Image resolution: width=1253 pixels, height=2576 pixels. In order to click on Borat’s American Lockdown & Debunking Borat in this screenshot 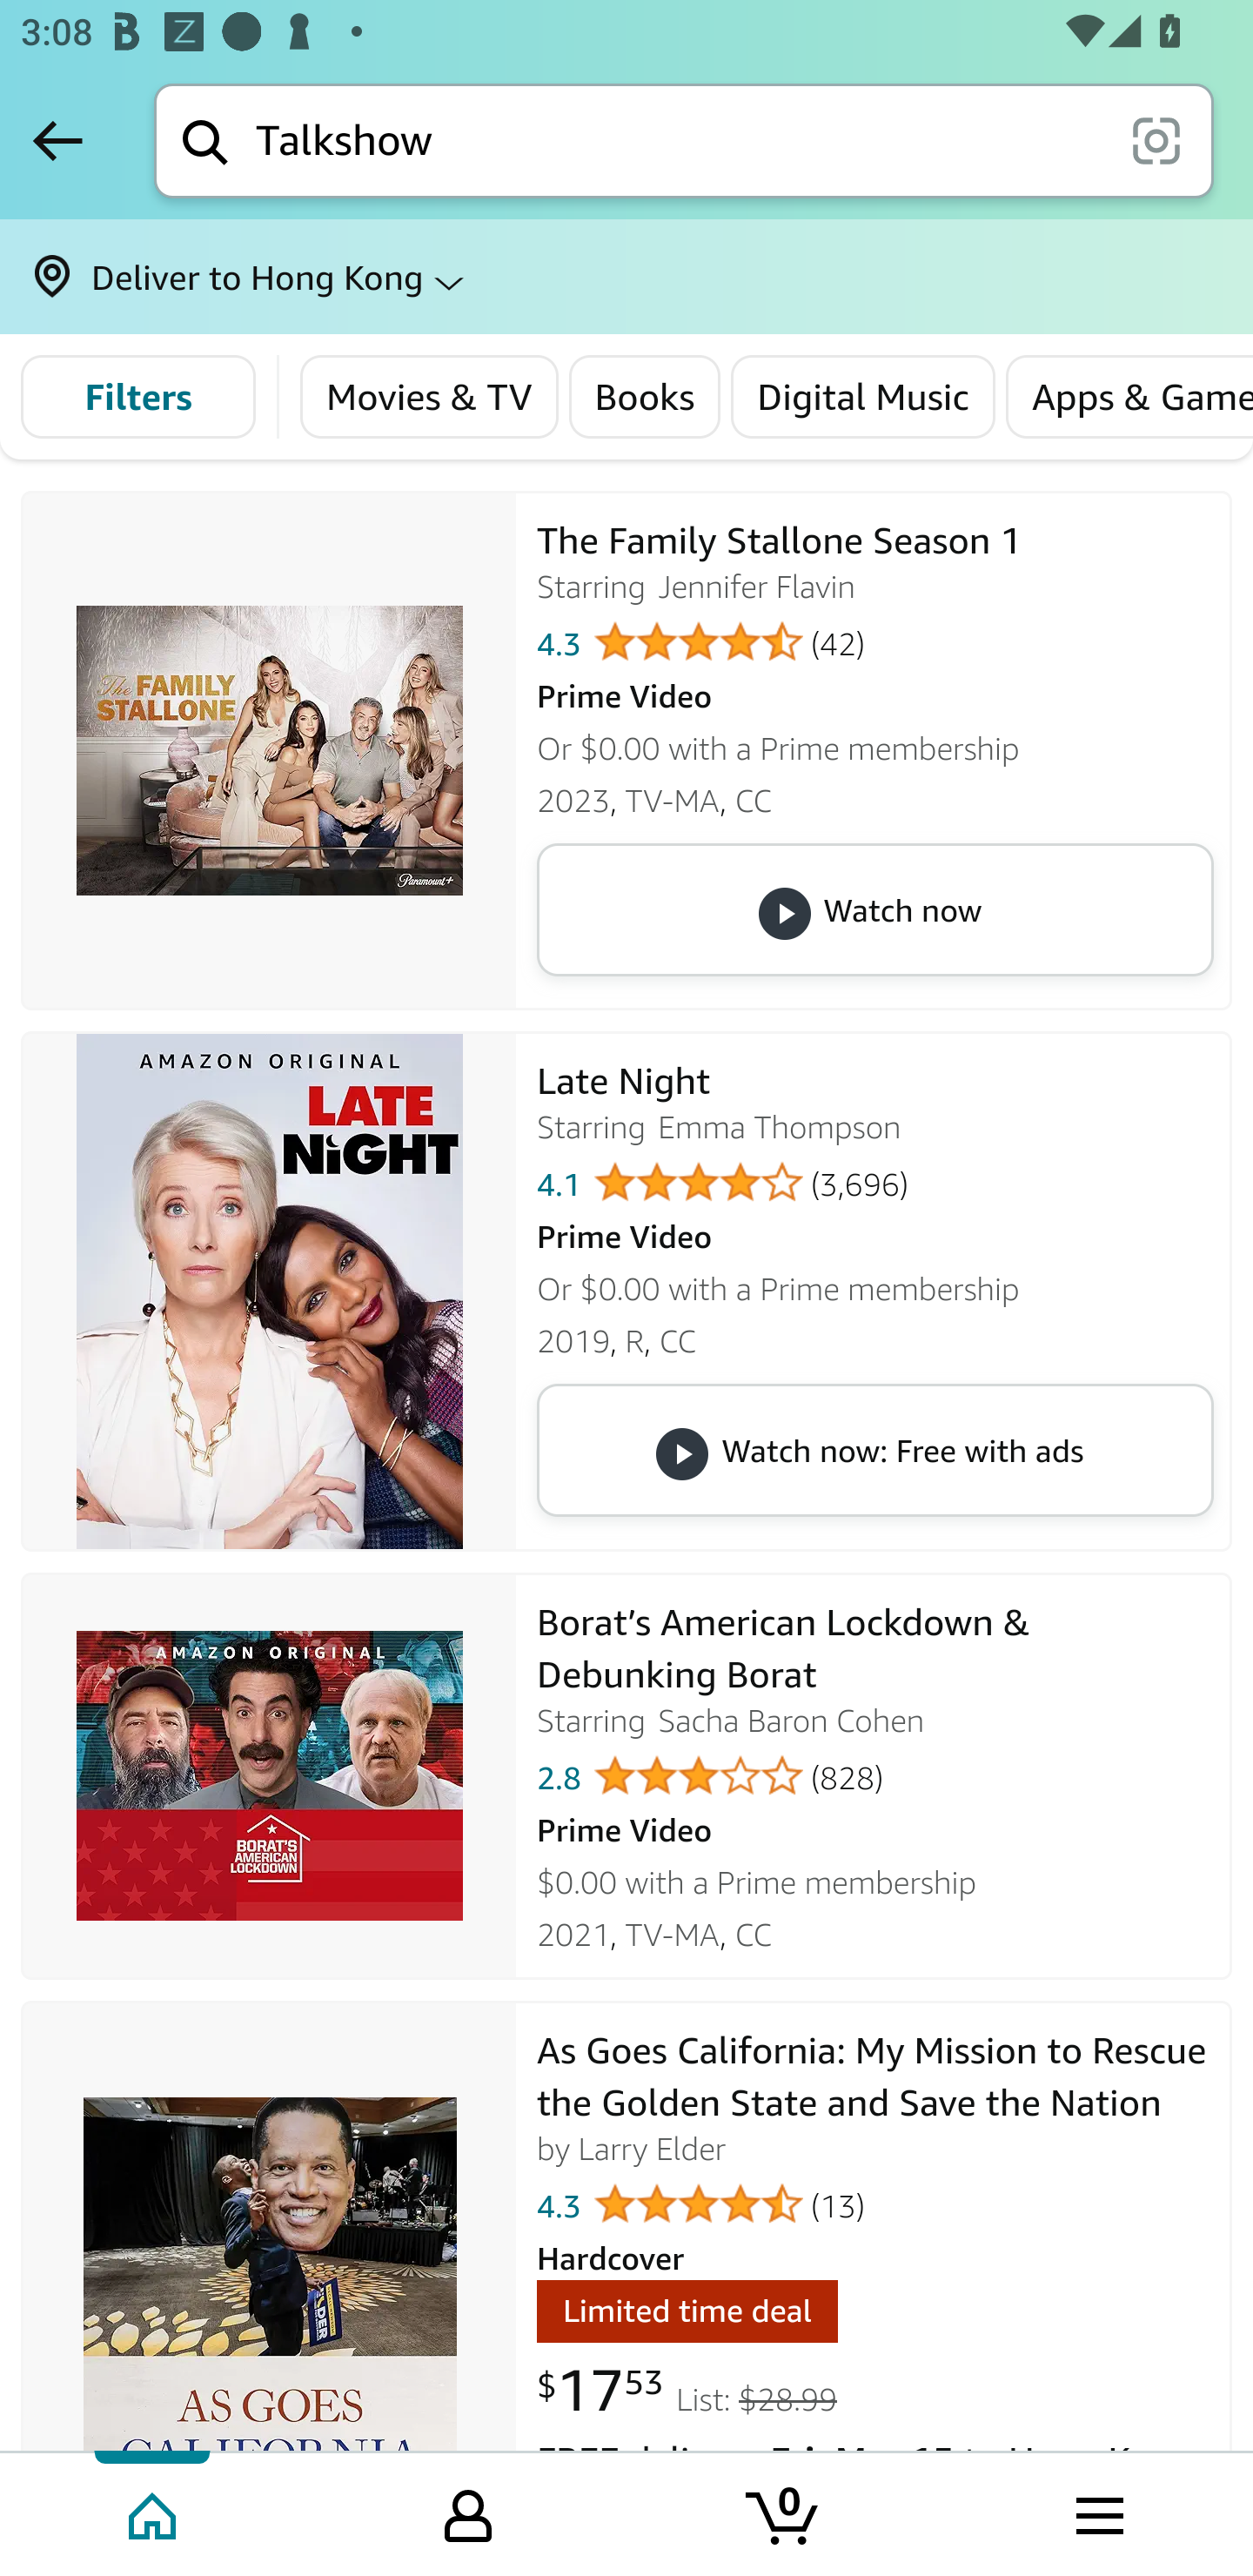, I will do `click(270, 1775)`.